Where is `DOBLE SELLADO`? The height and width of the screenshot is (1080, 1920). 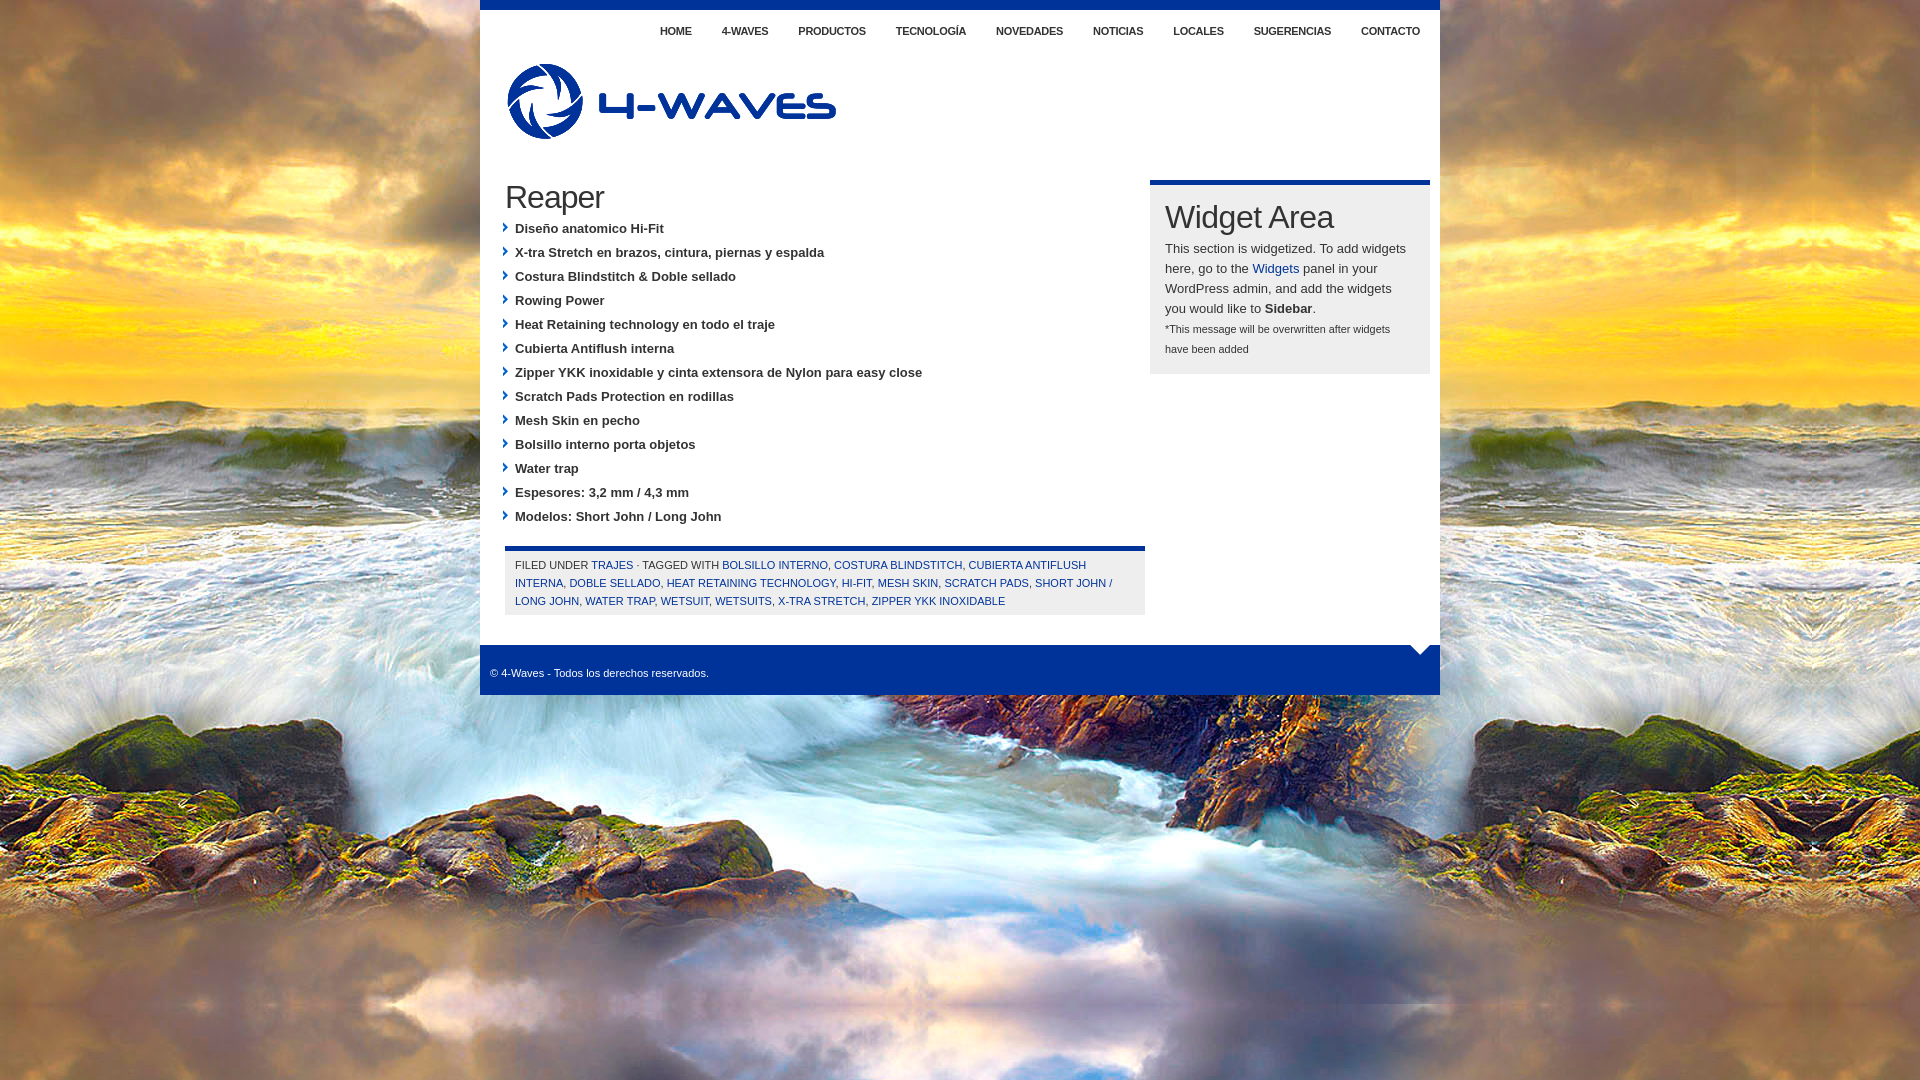 DOBLE SELLADO is located at coordinates (614, 583).